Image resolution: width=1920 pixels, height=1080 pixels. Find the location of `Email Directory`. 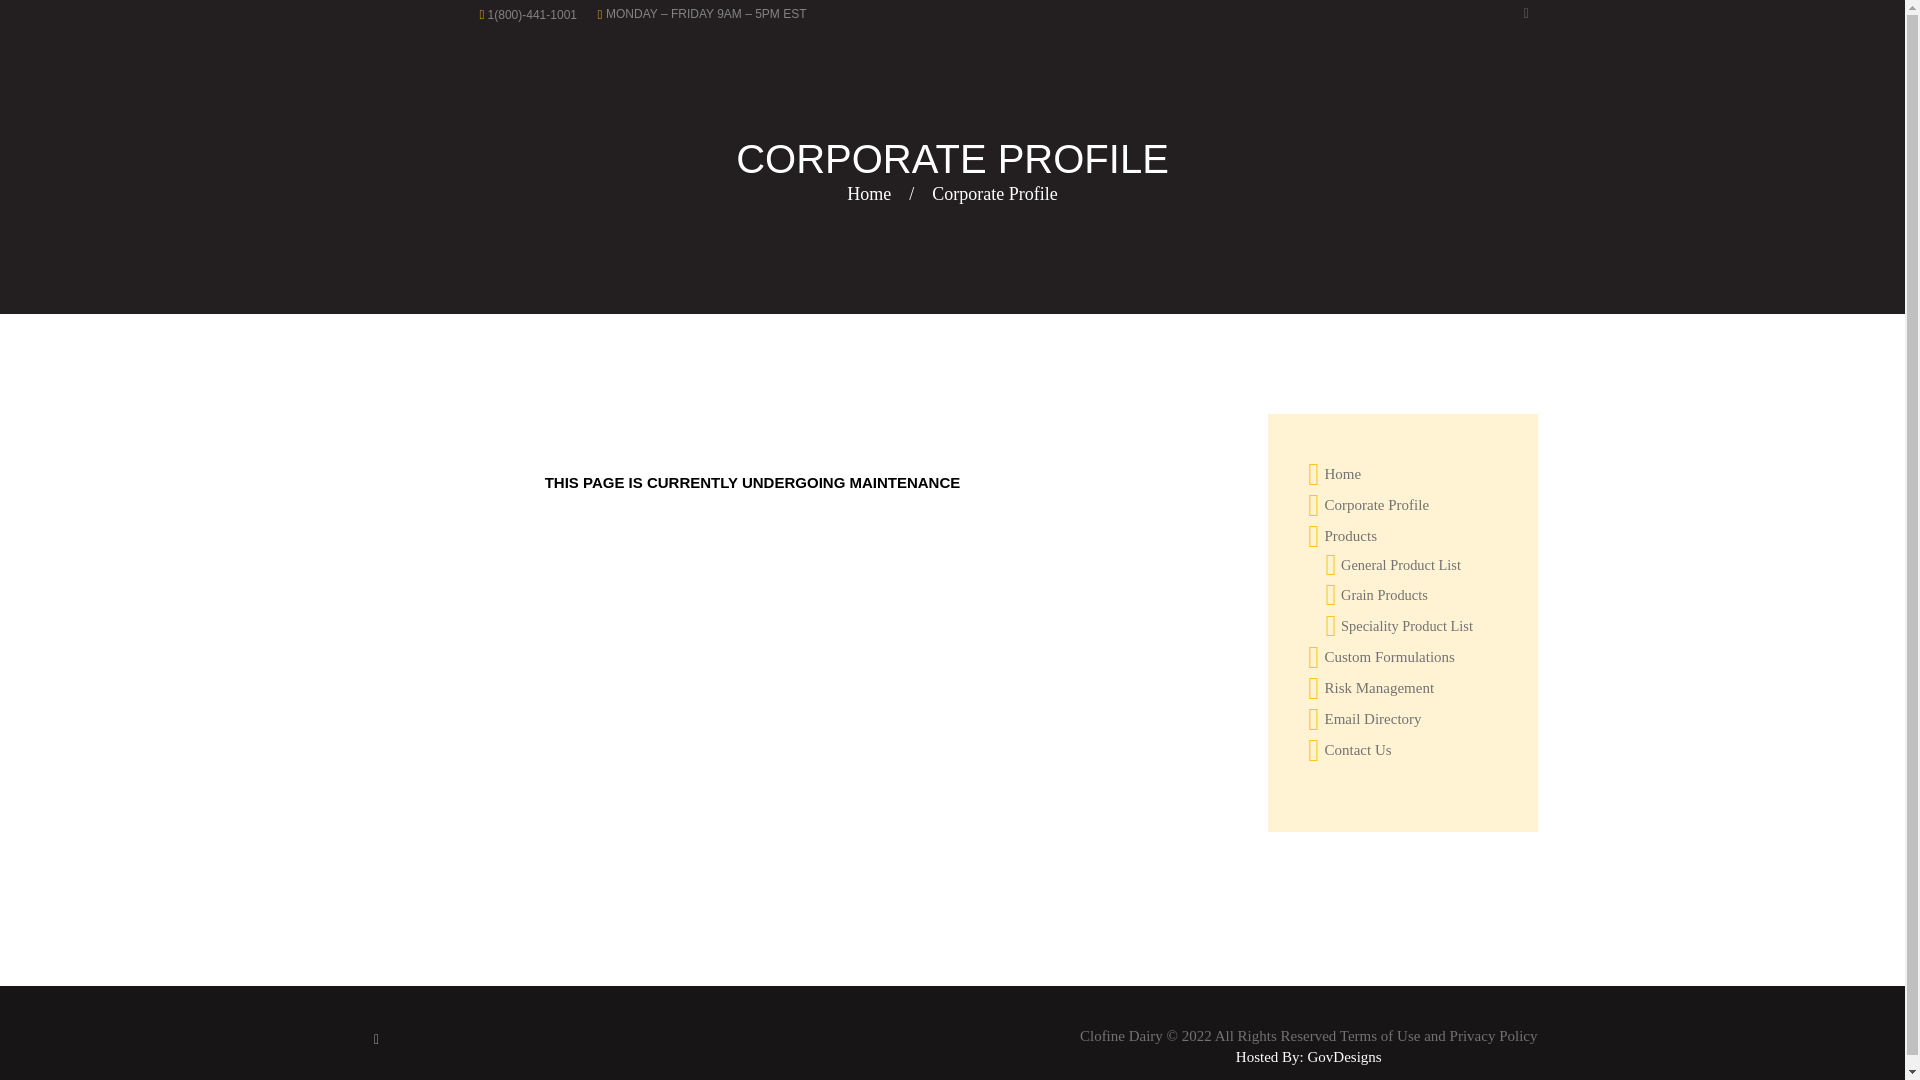

Email Directory is located at coordinates (1372, 718).